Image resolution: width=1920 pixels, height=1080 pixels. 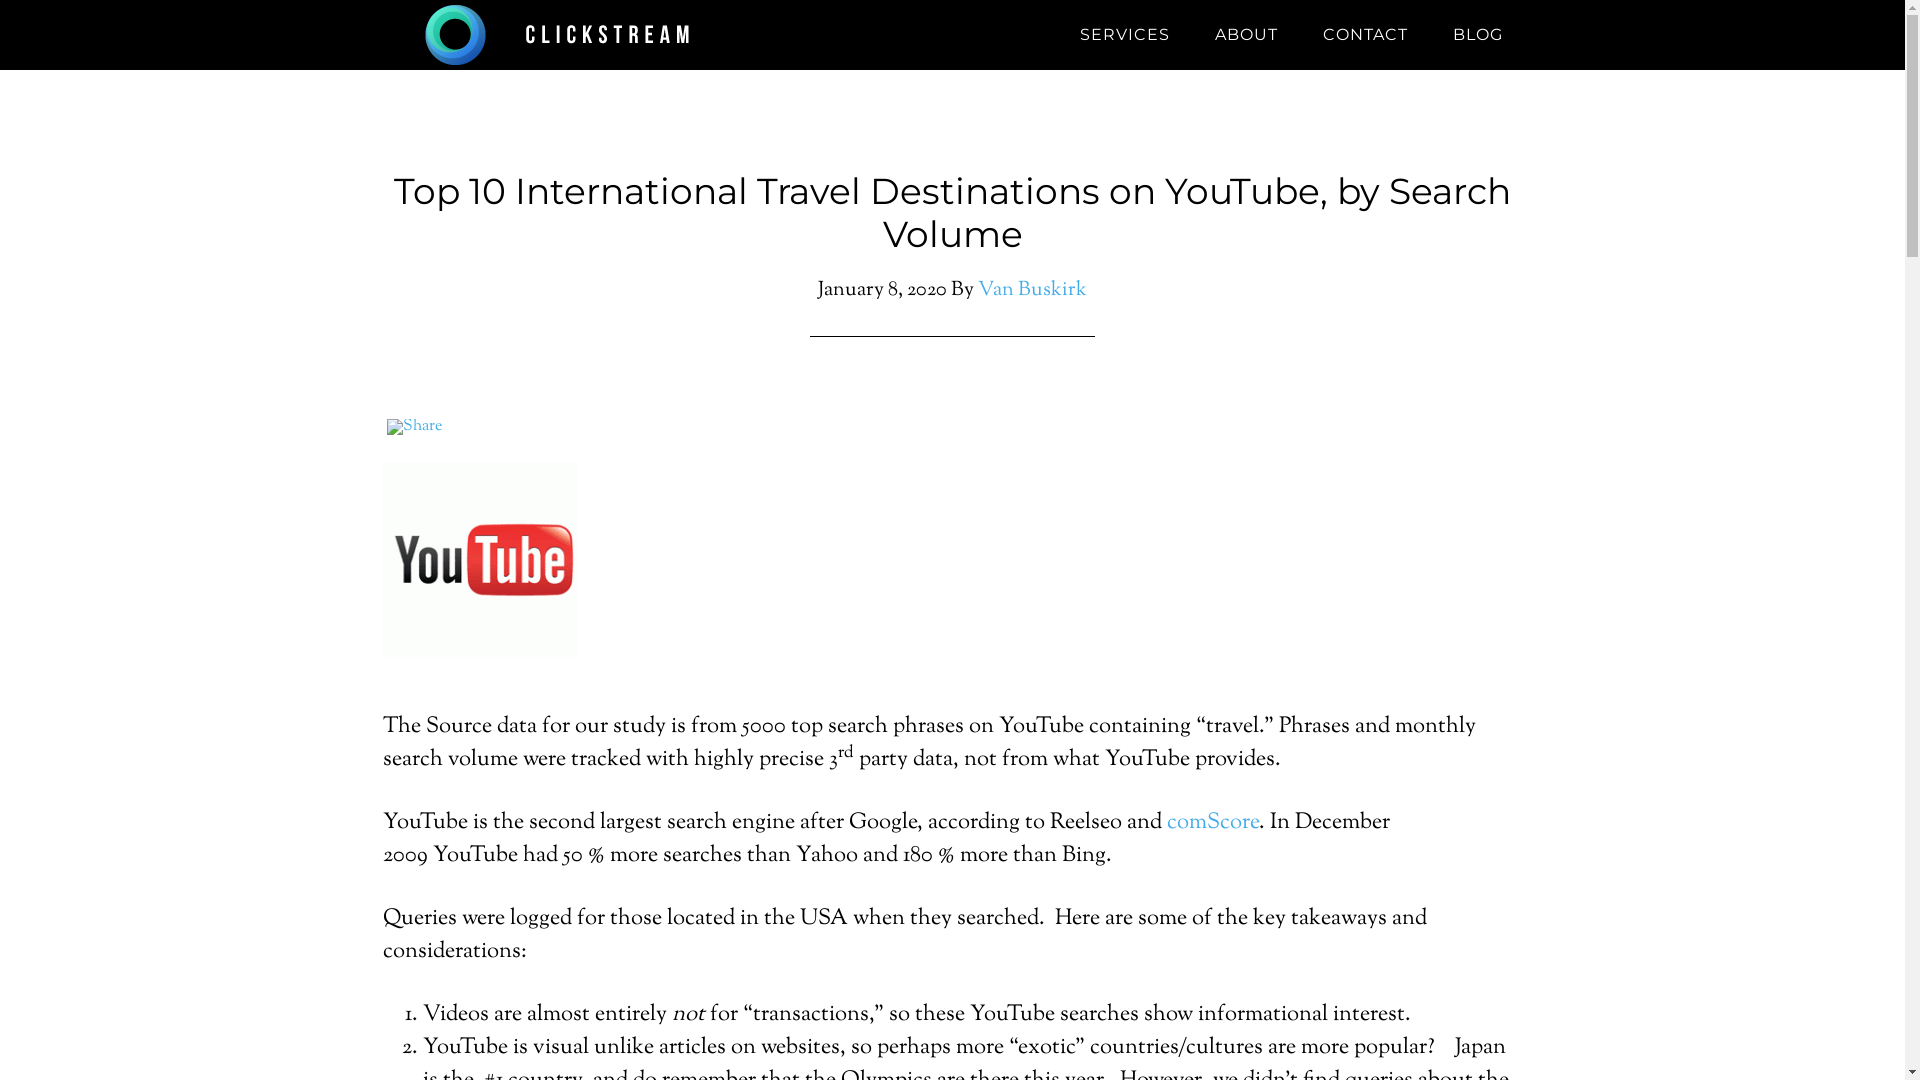 I want to click on ABOUT, so click(x=1246, y=35).